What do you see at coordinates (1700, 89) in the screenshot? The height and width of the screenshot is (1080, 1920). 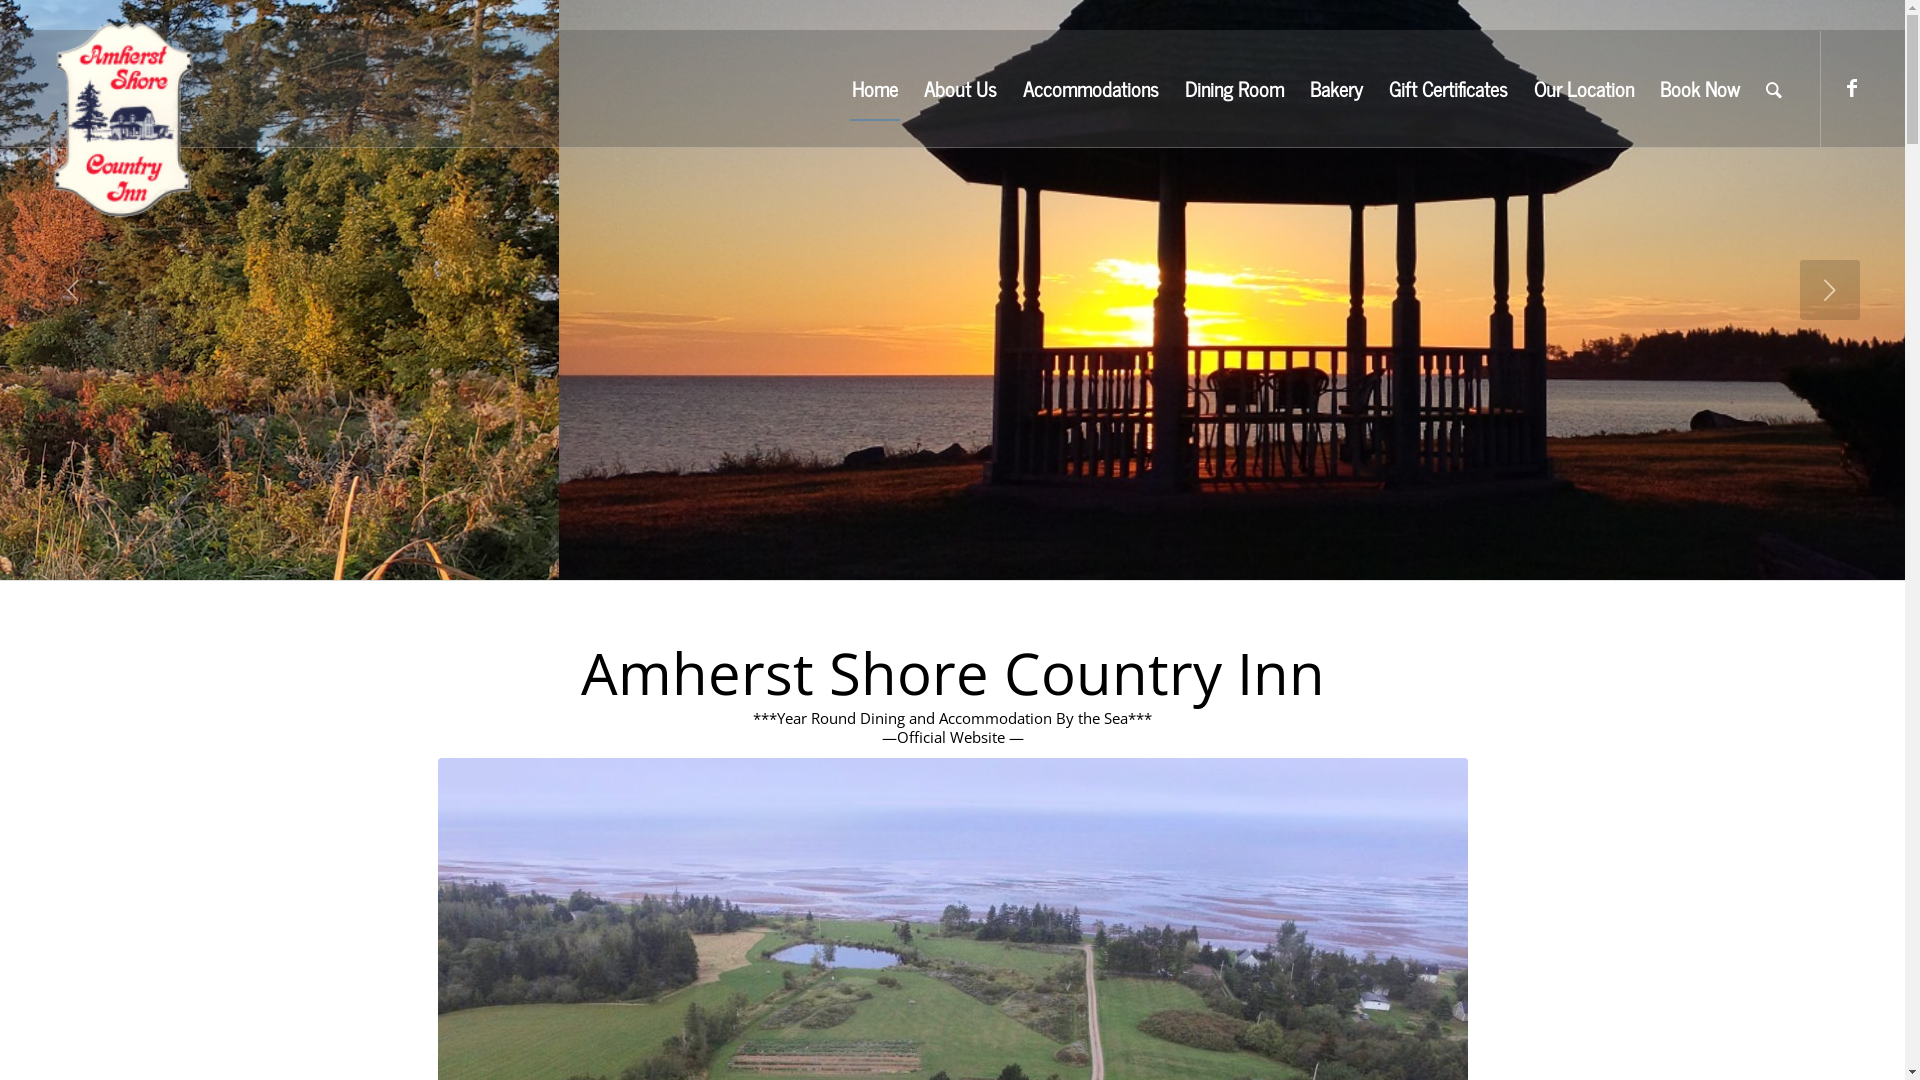 I see `Book Now` at bounding box center [1700, 89].